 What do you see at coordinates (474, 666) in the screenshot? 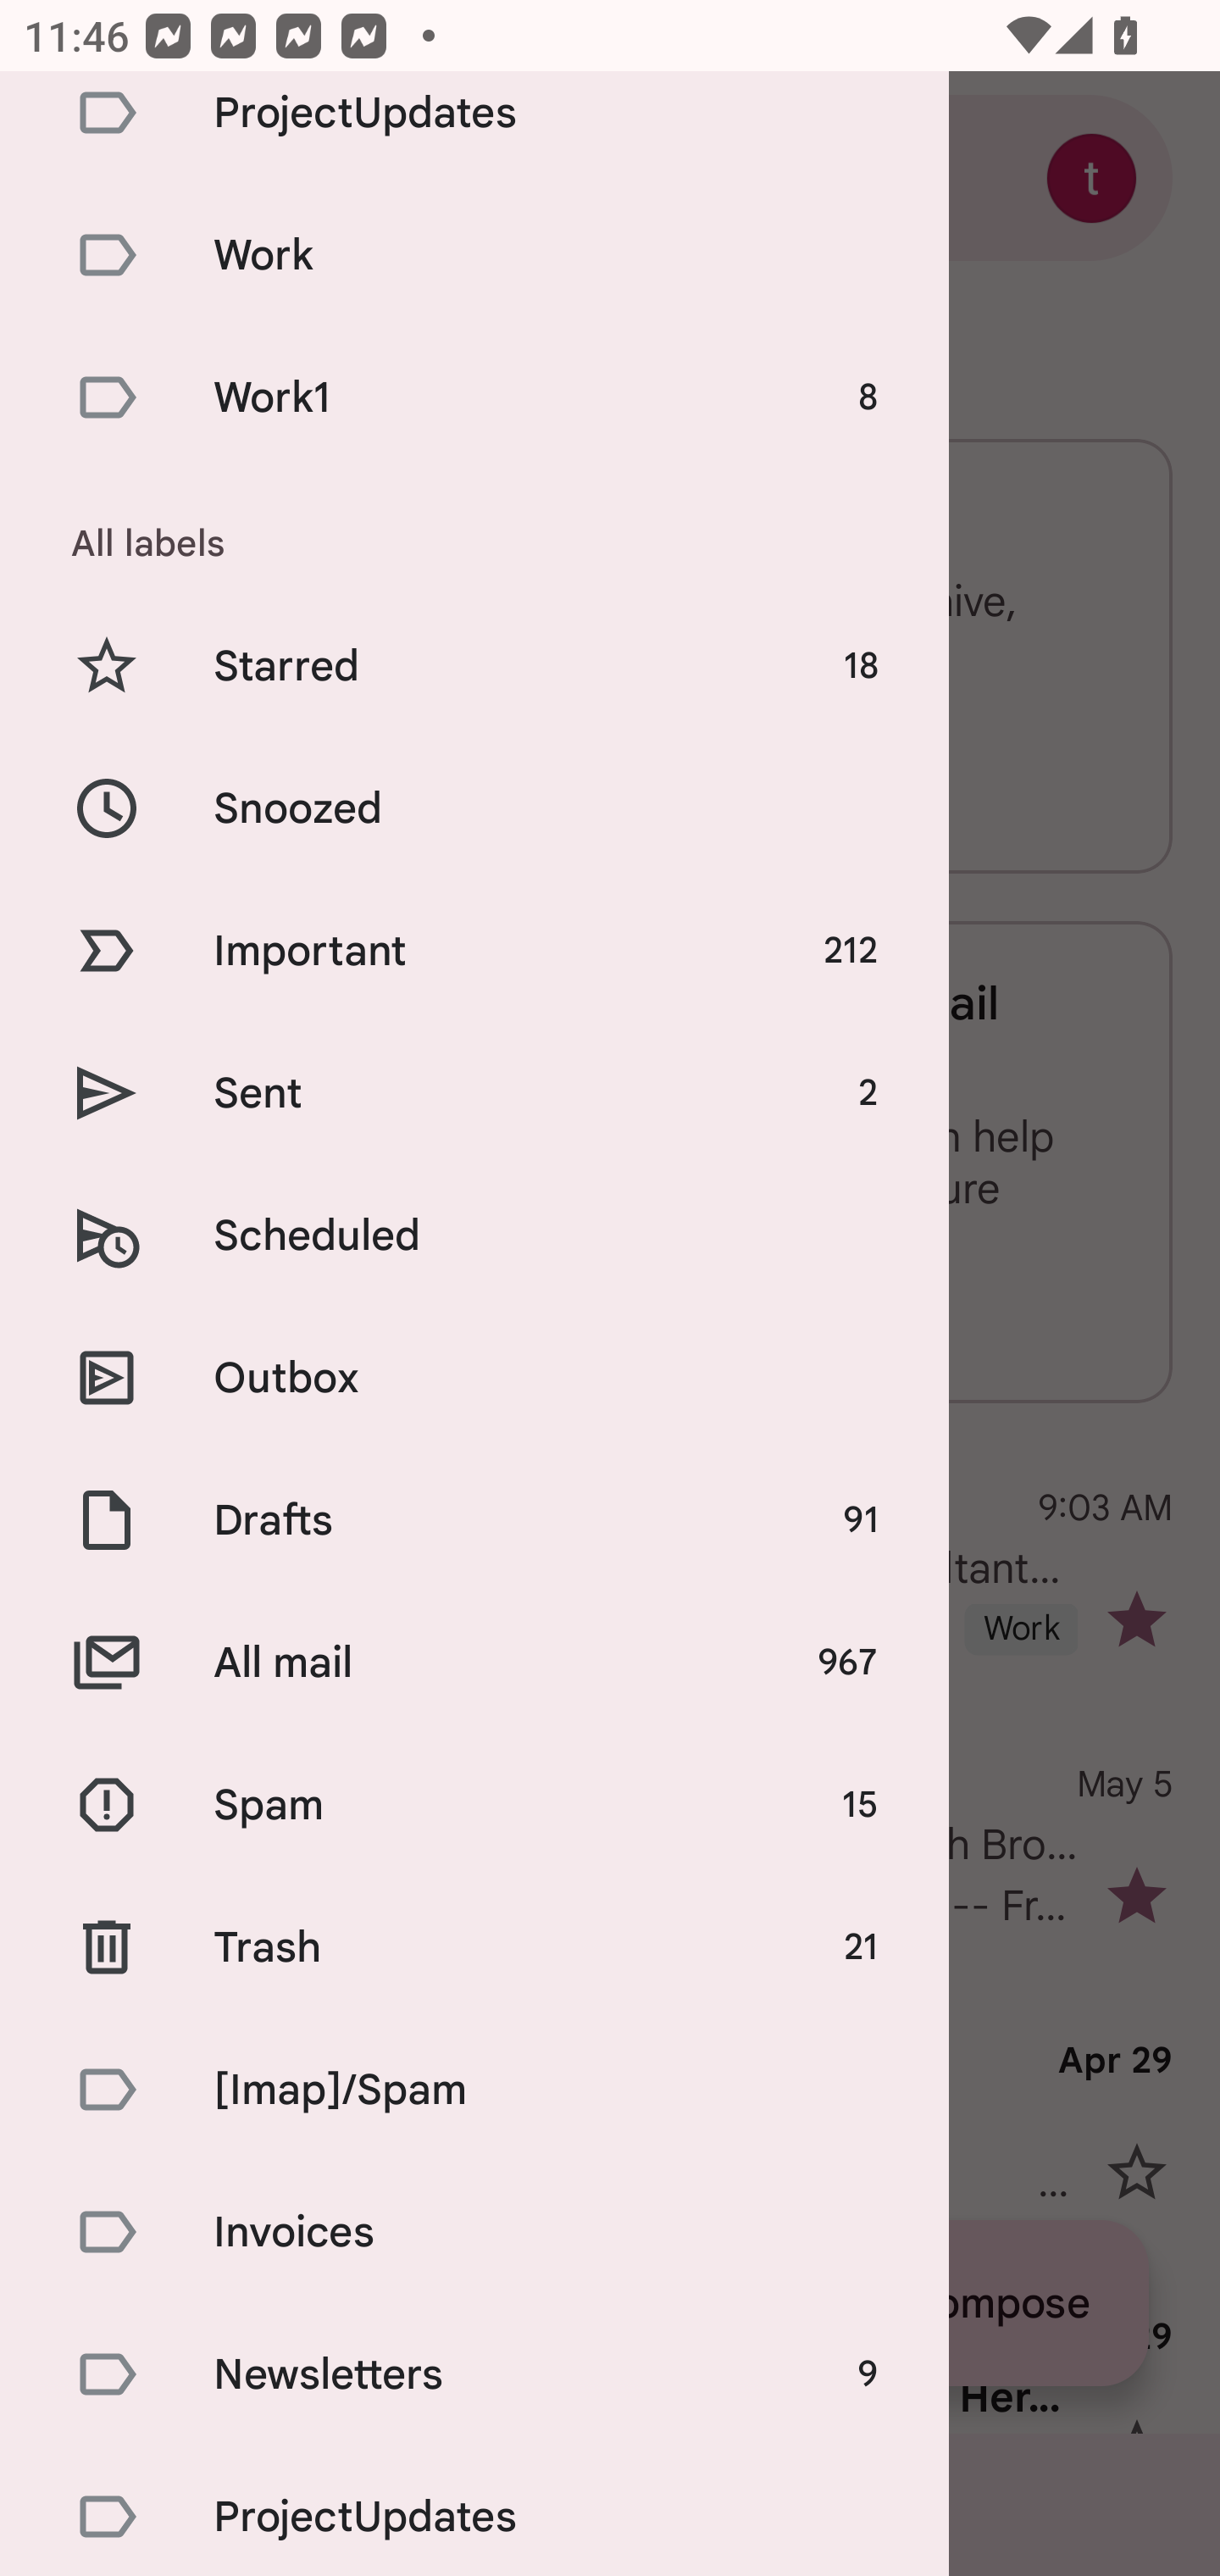
I see `Starred 18` at bounding box center [474, 666].